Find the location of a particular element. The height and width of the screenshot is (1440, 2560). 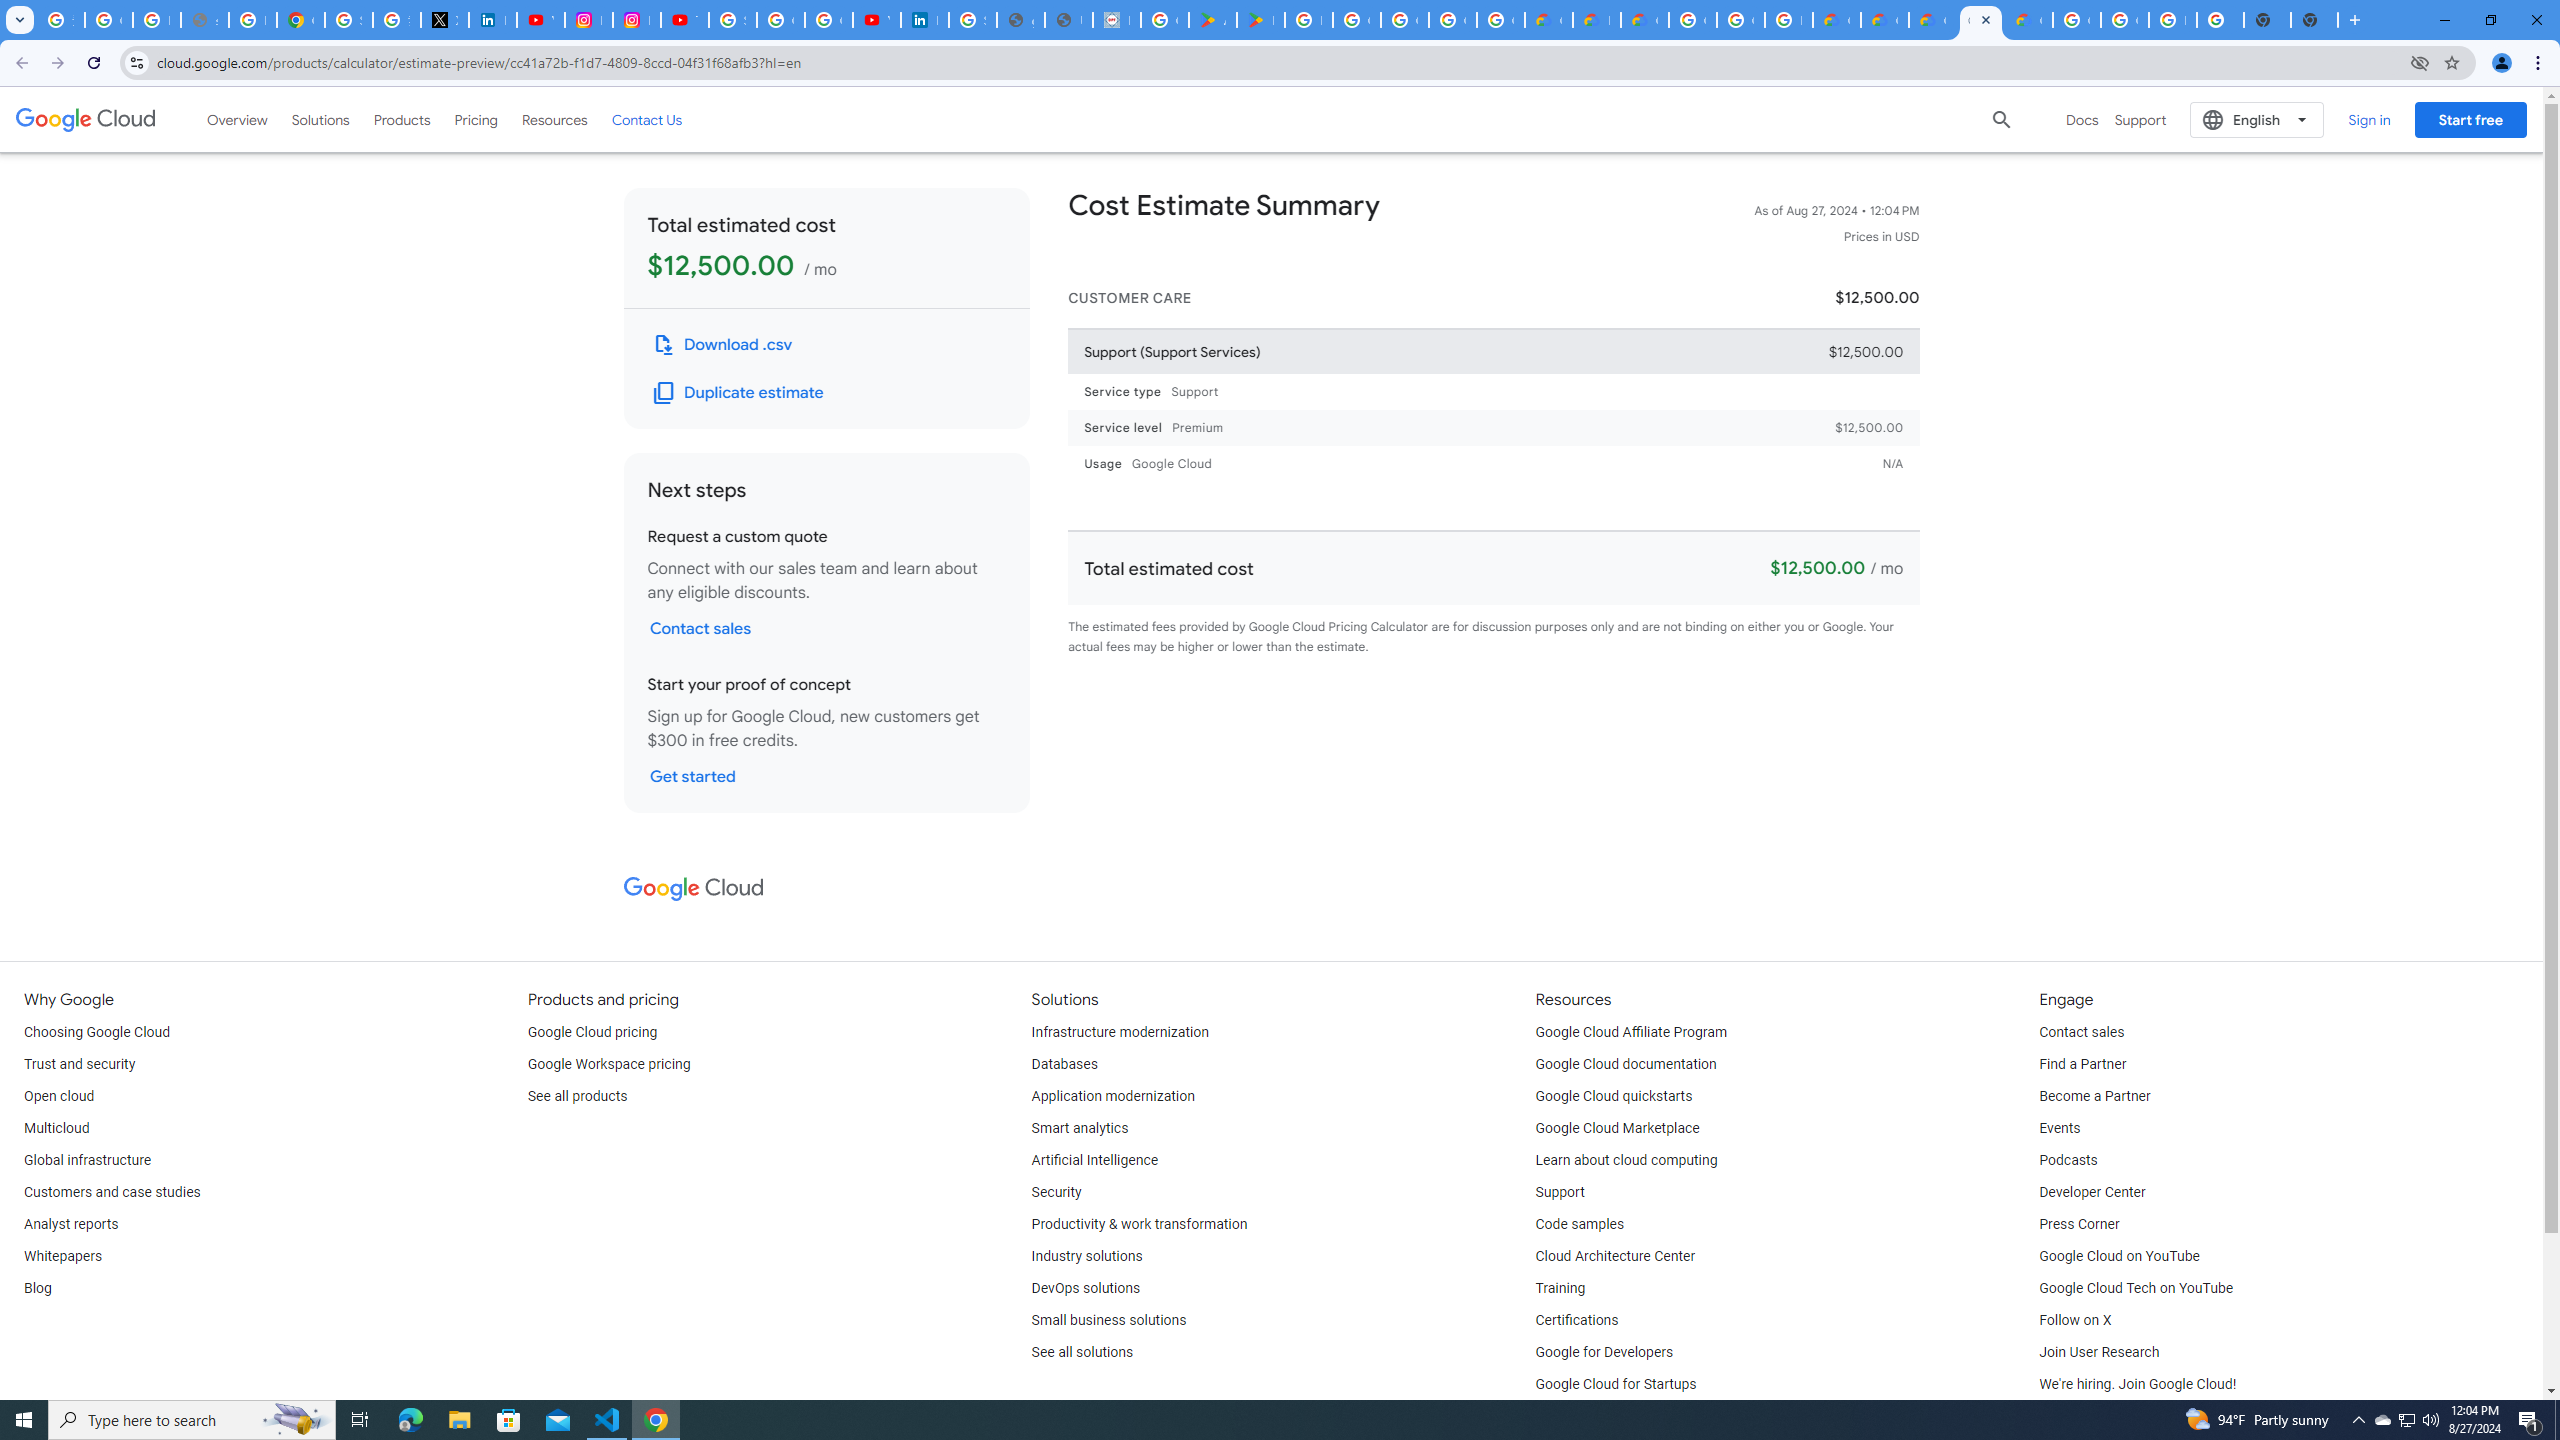

Google Cloud Platform is located at coordinates (2076, 20).